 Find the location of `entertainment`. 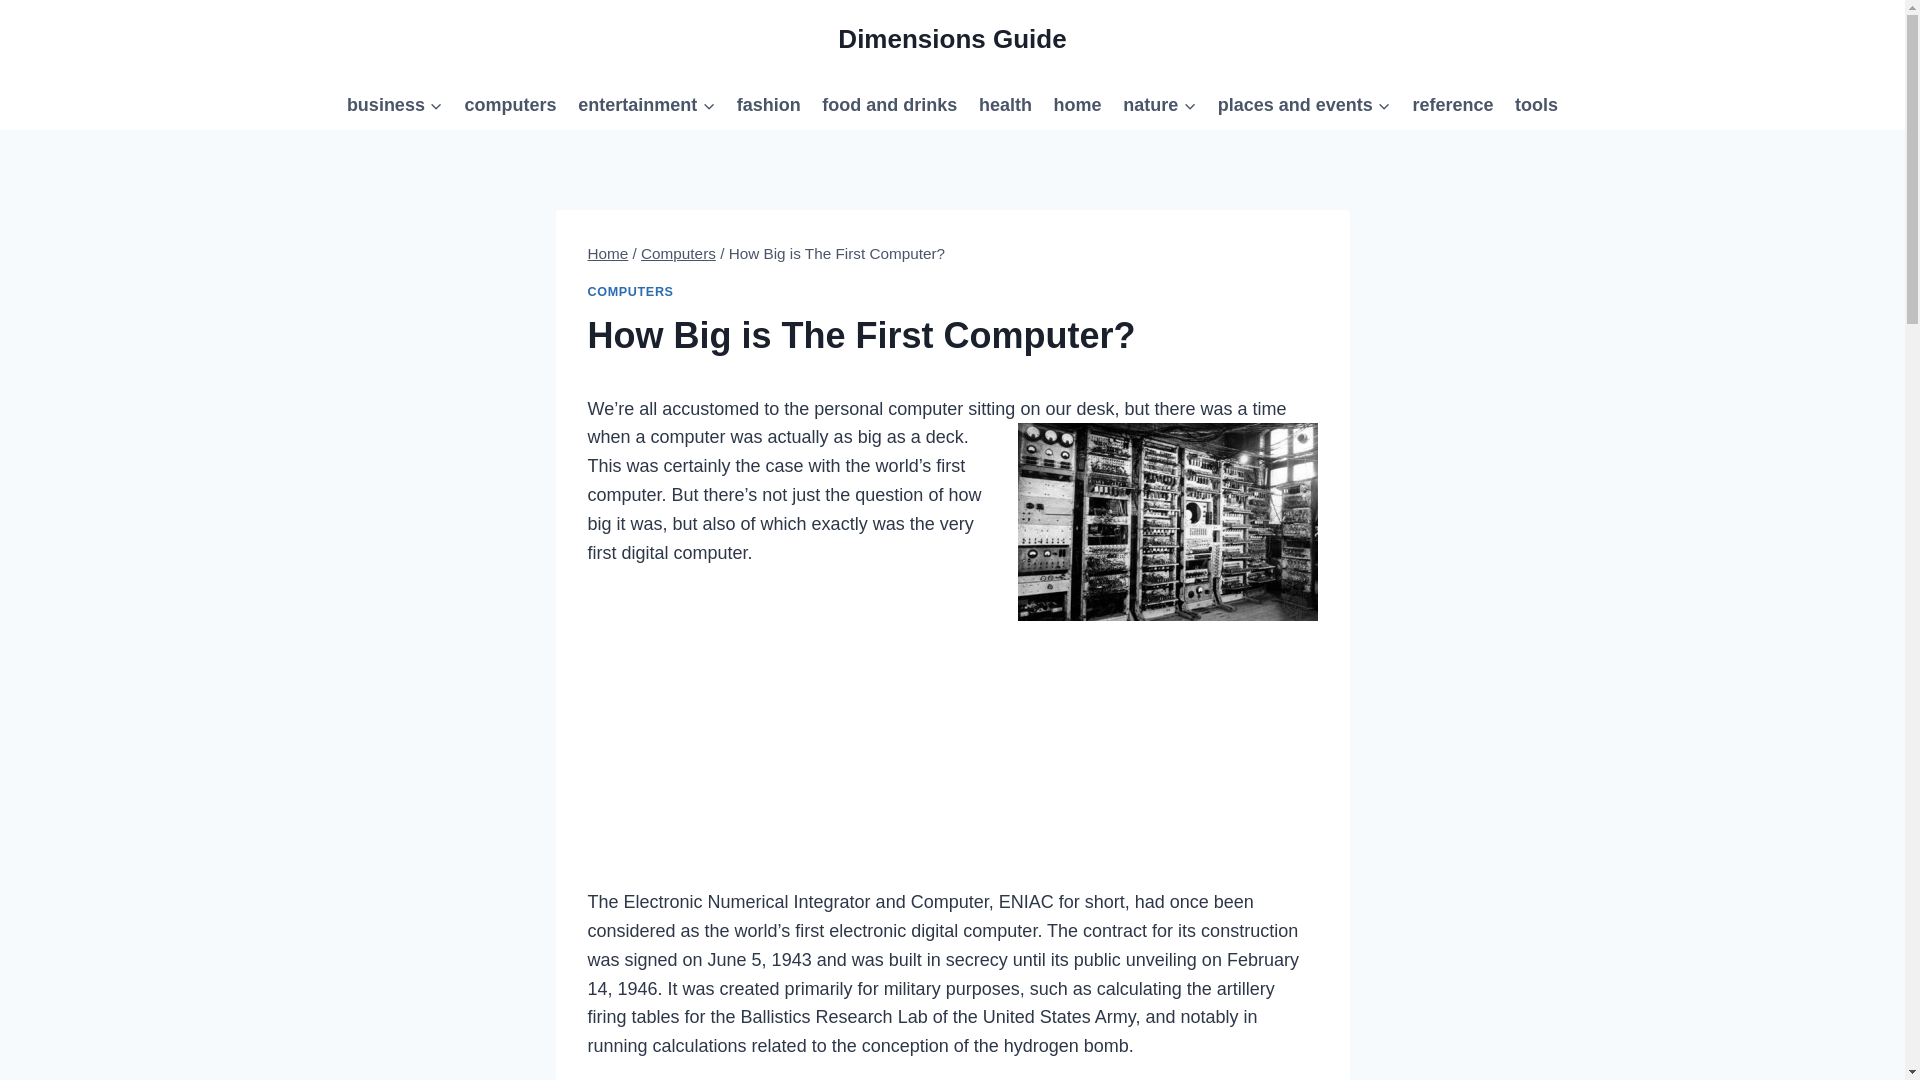

entertainment is located at coordinates (646, 104).